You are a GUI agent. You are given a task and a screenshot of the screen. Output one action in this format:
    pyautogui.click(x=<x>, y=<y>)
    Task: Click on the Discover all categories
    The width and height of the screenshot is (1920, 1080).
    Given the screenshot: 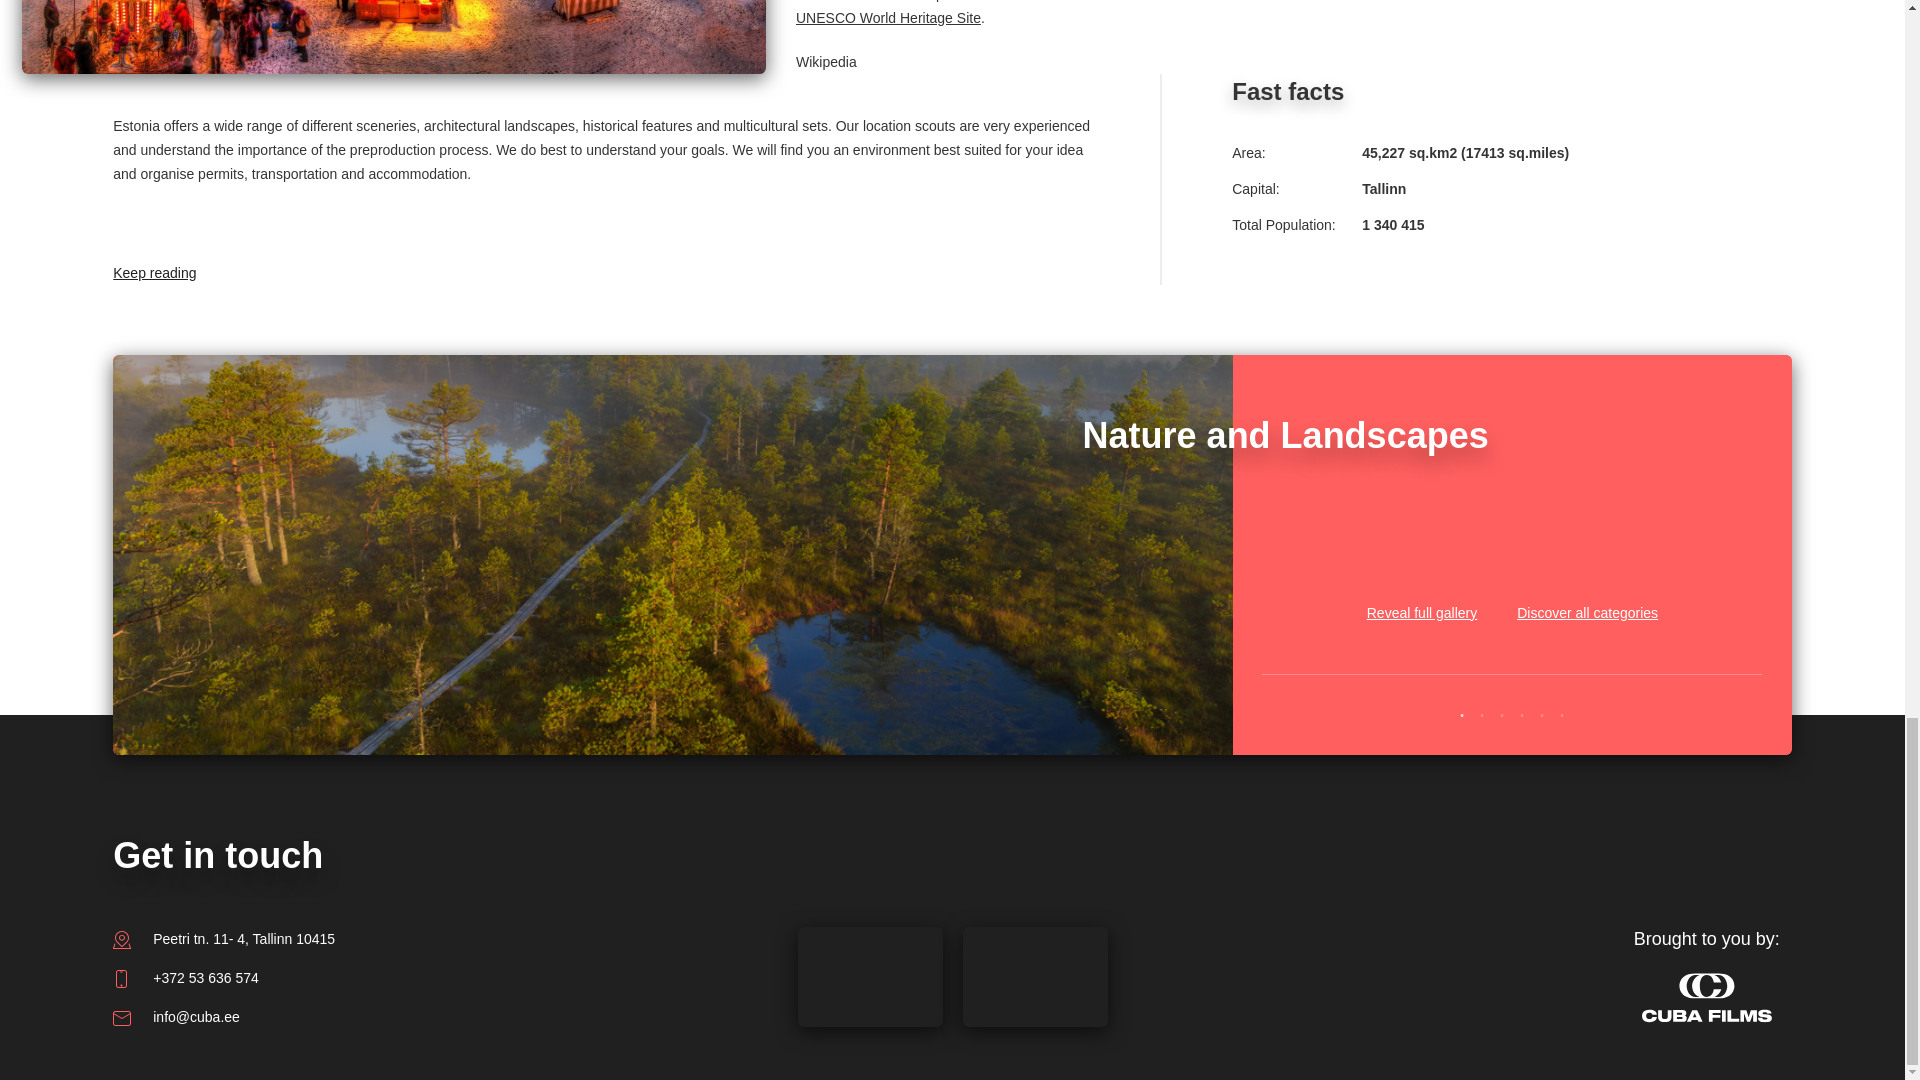 What is the action you would take?
    pyautogui.click(x=1587, y=588)
    